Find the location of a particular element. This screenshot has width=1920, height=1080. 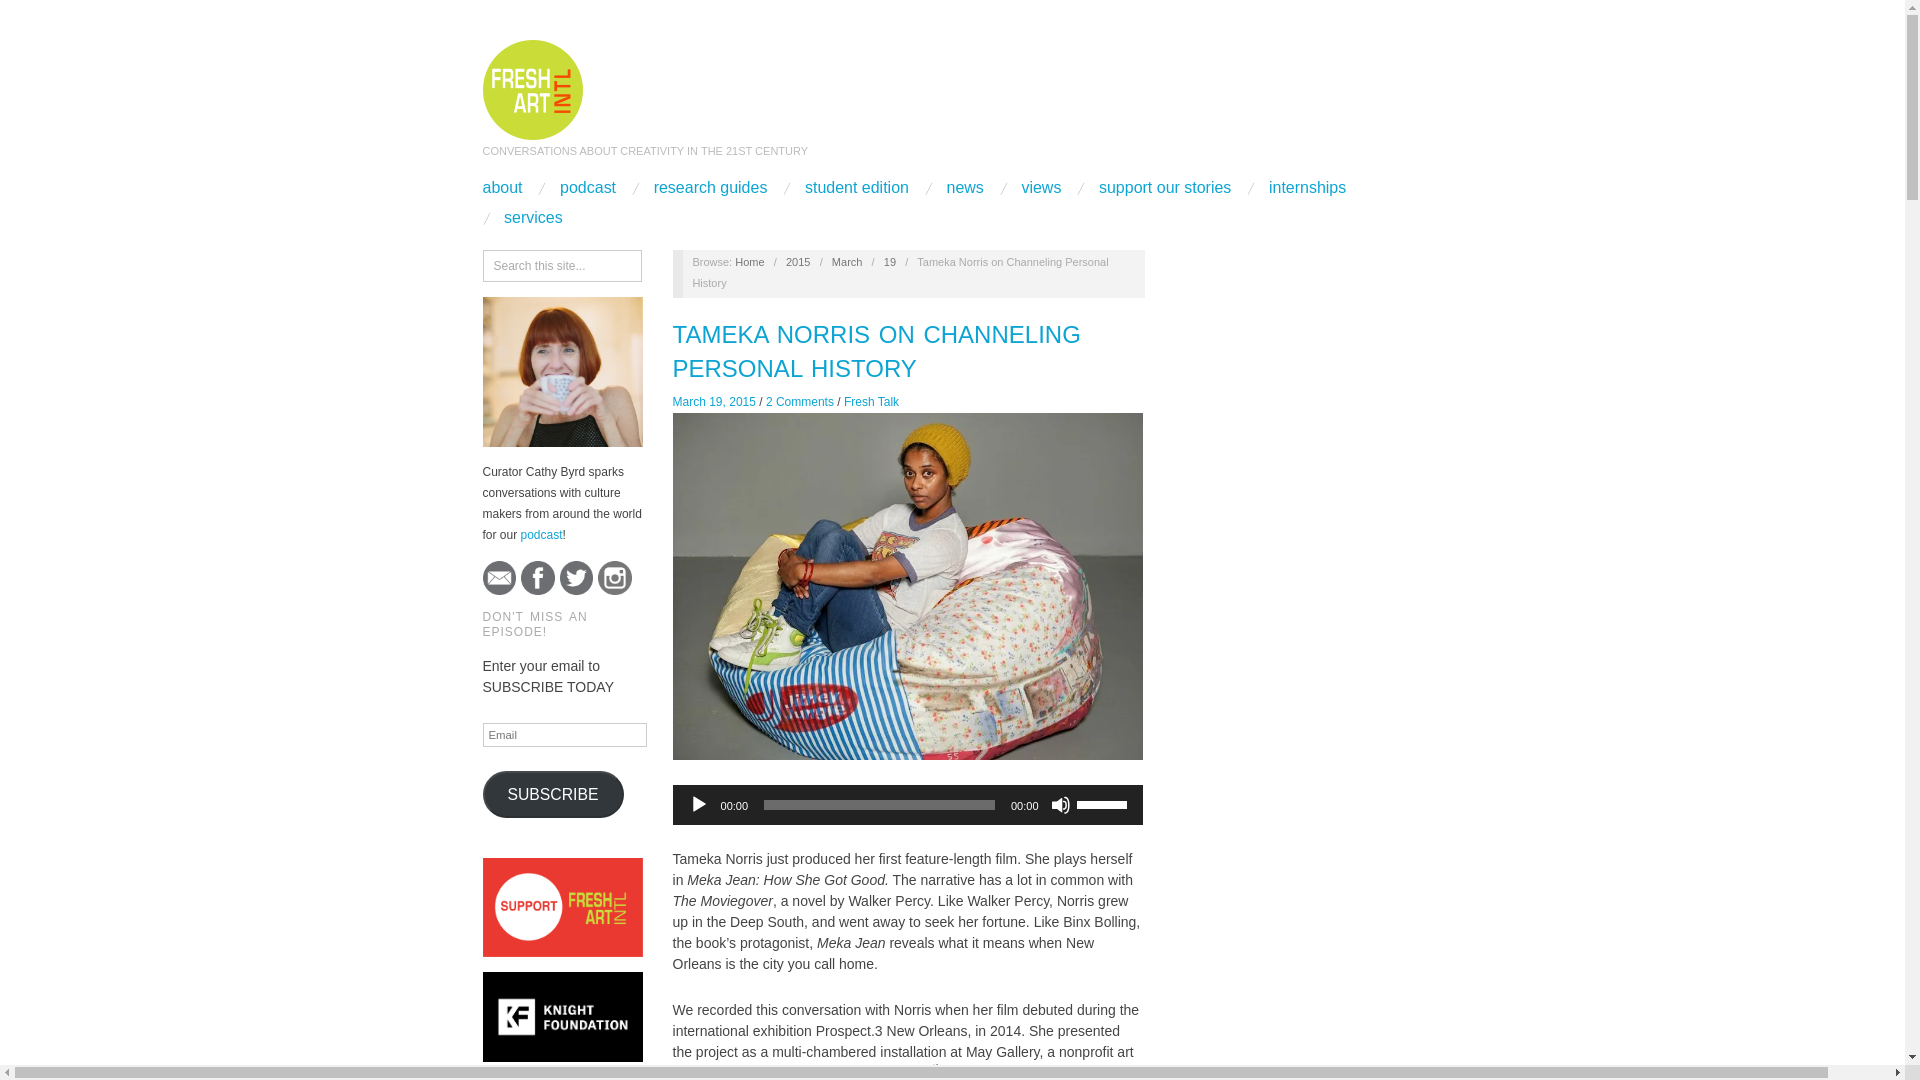

Fresh Art International is located at coordinates (532, 87).